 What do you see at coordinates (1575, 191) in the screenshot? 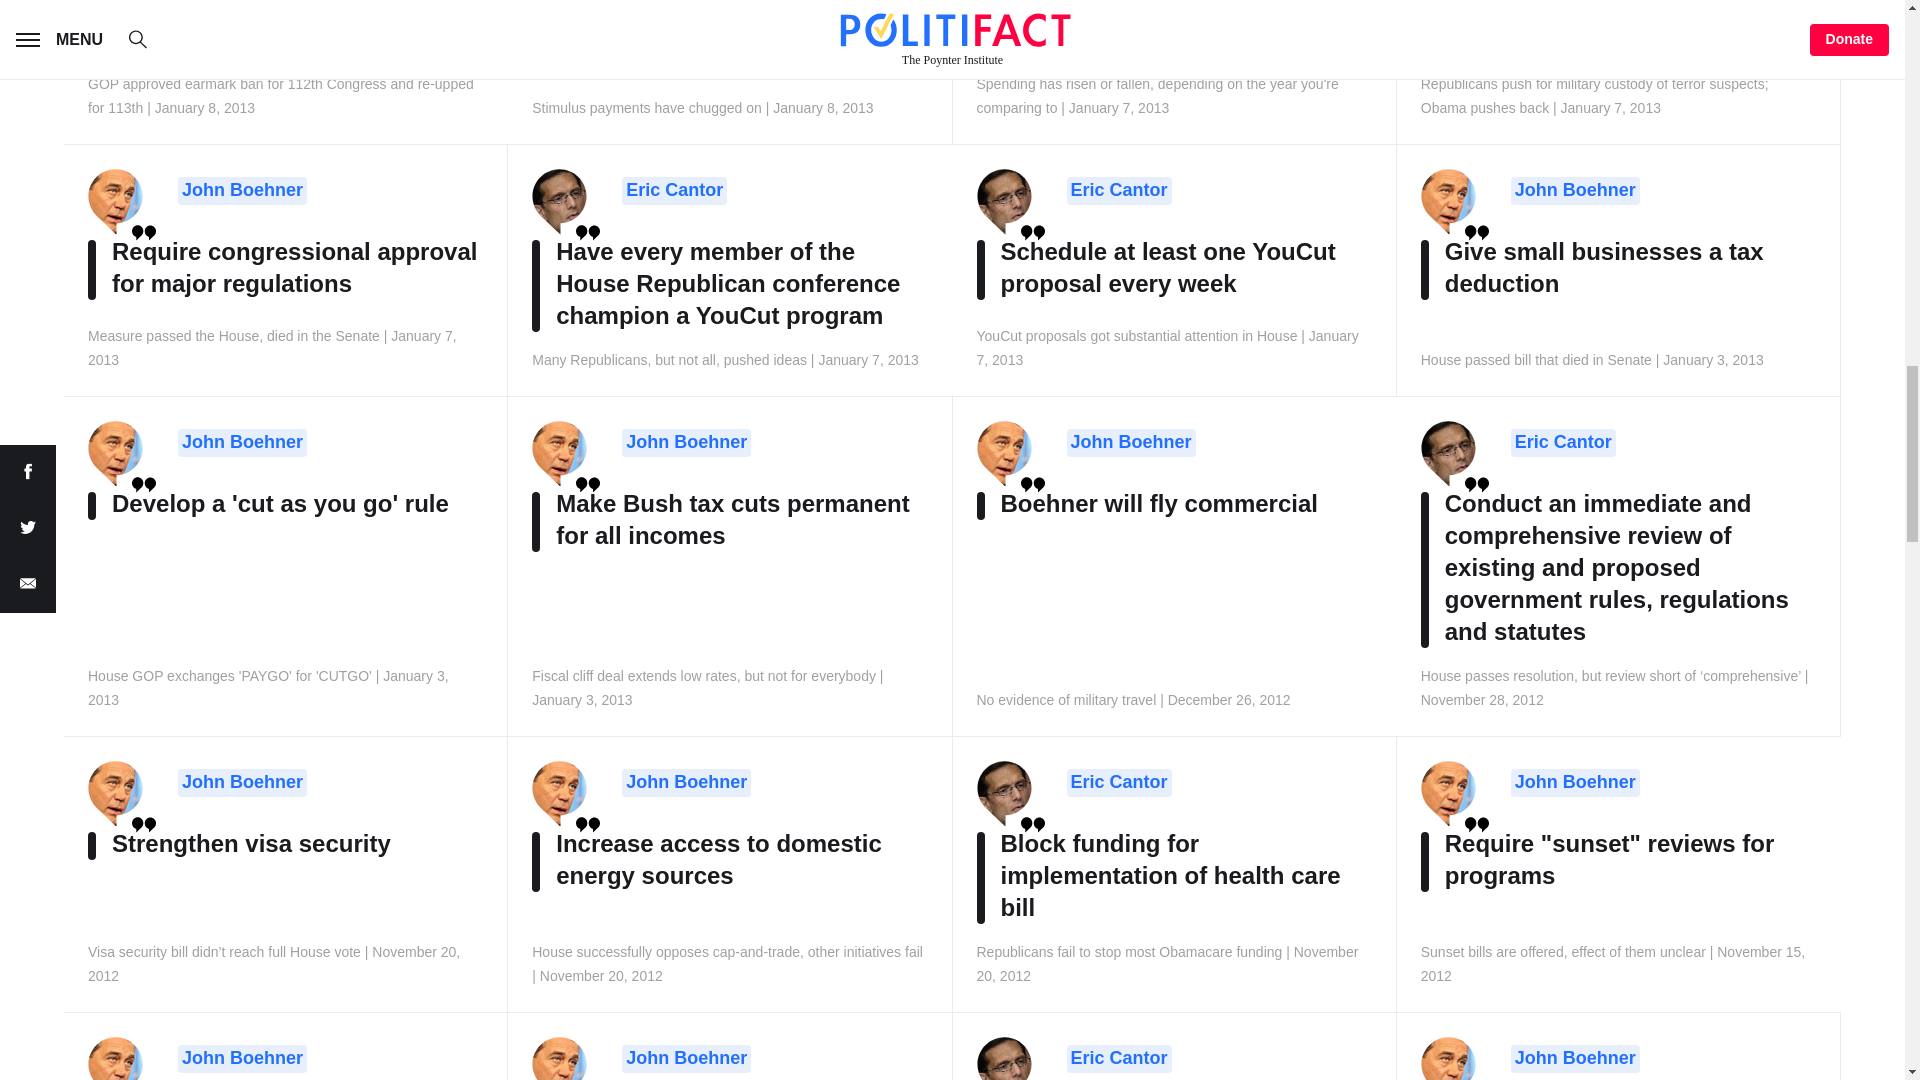
I see `House passed bill that died in Senate` at bounding box center [1575, 191].